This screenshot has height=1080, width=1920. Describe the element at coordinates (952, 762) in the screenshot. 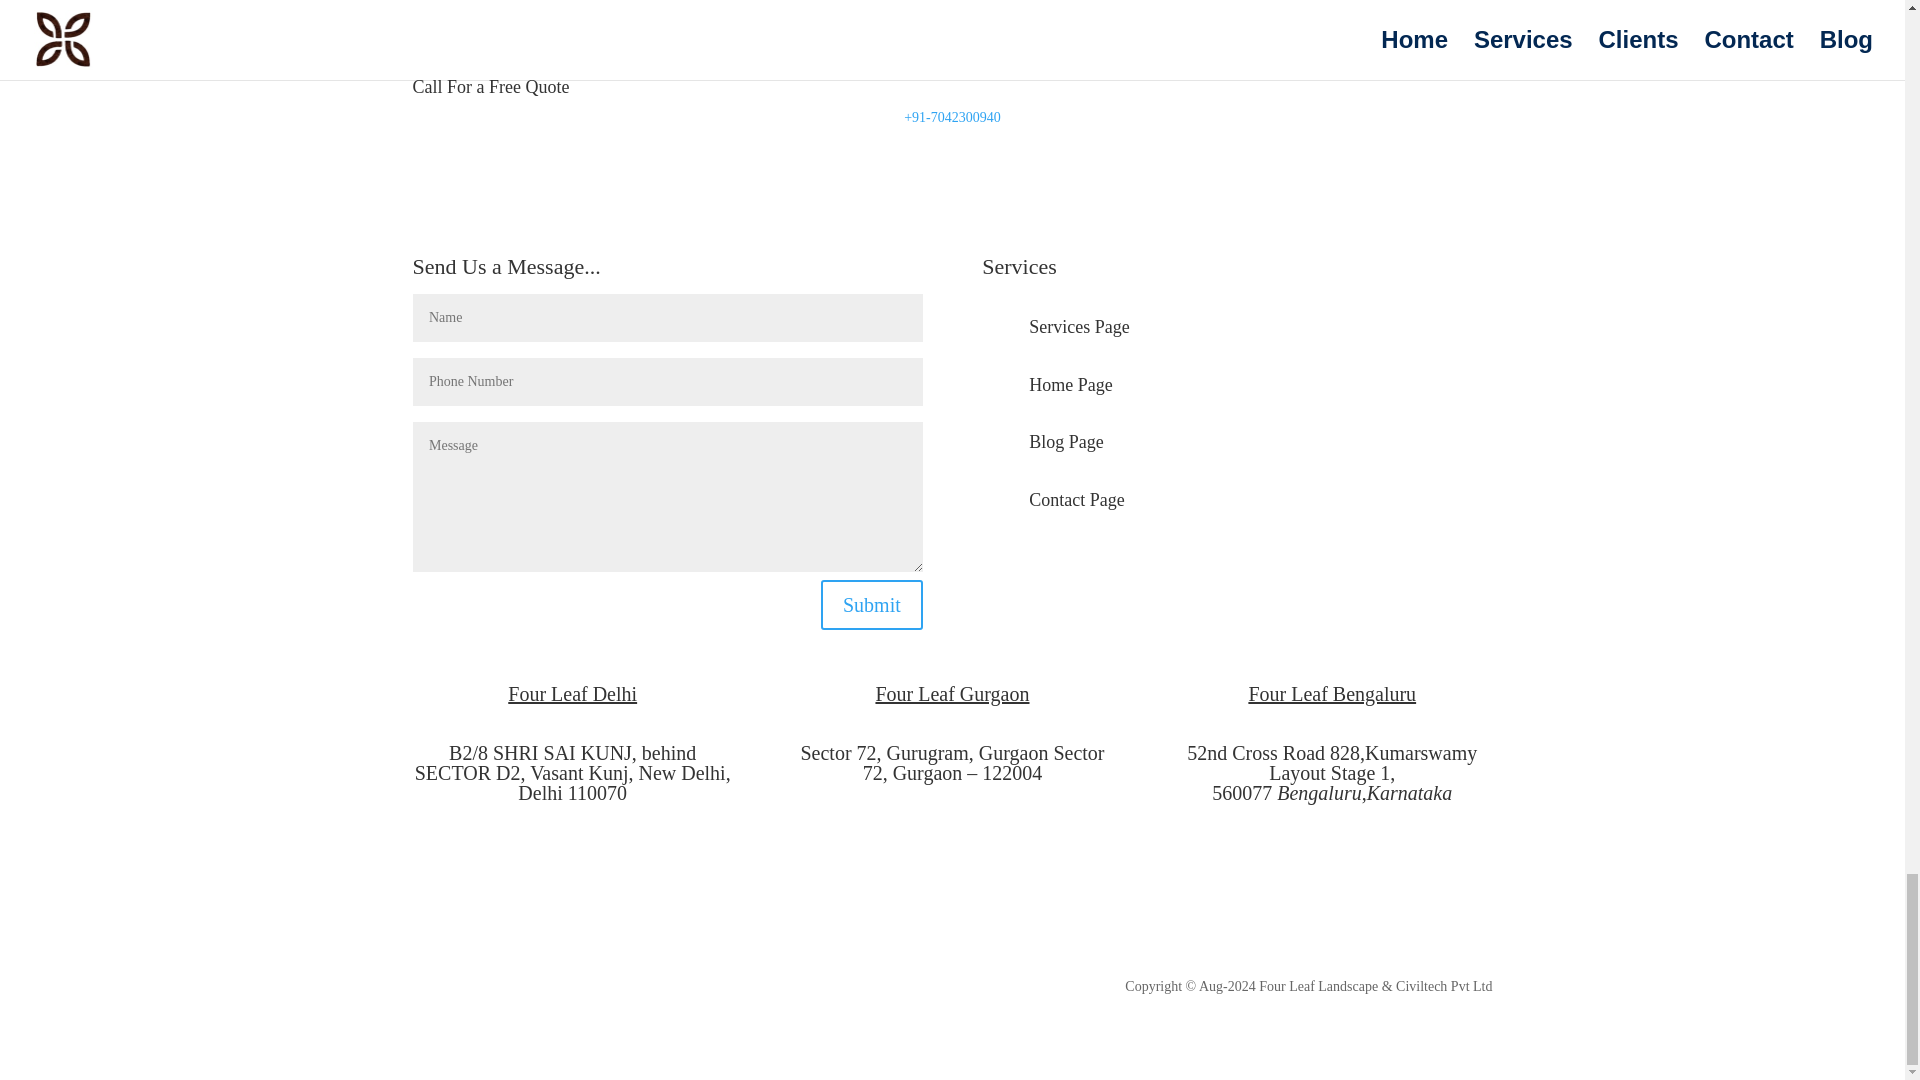

I see `Four Leaf Gurgaon` at that location.